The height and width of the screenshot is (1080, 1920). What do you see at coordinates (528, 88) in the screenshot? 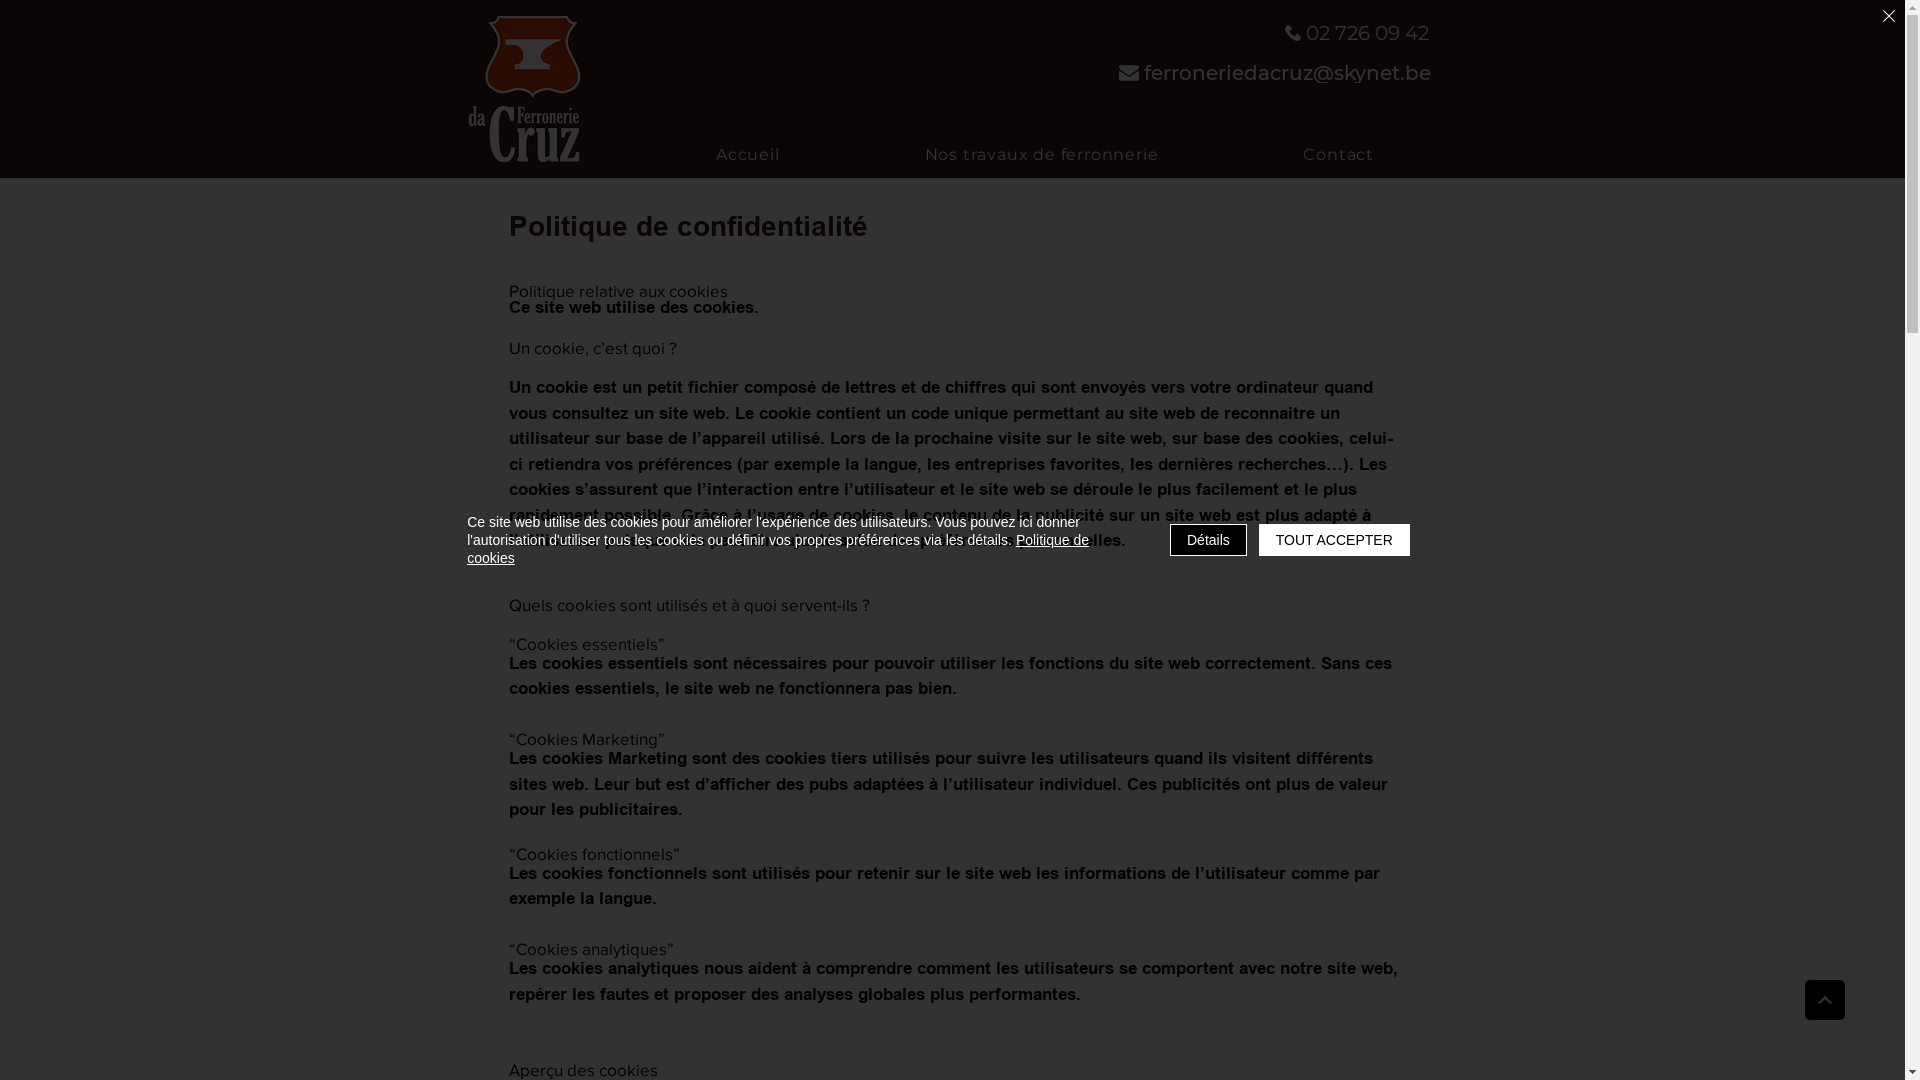
I see `Ferronnerie Da Cruz` at bounding box center [528, 88].